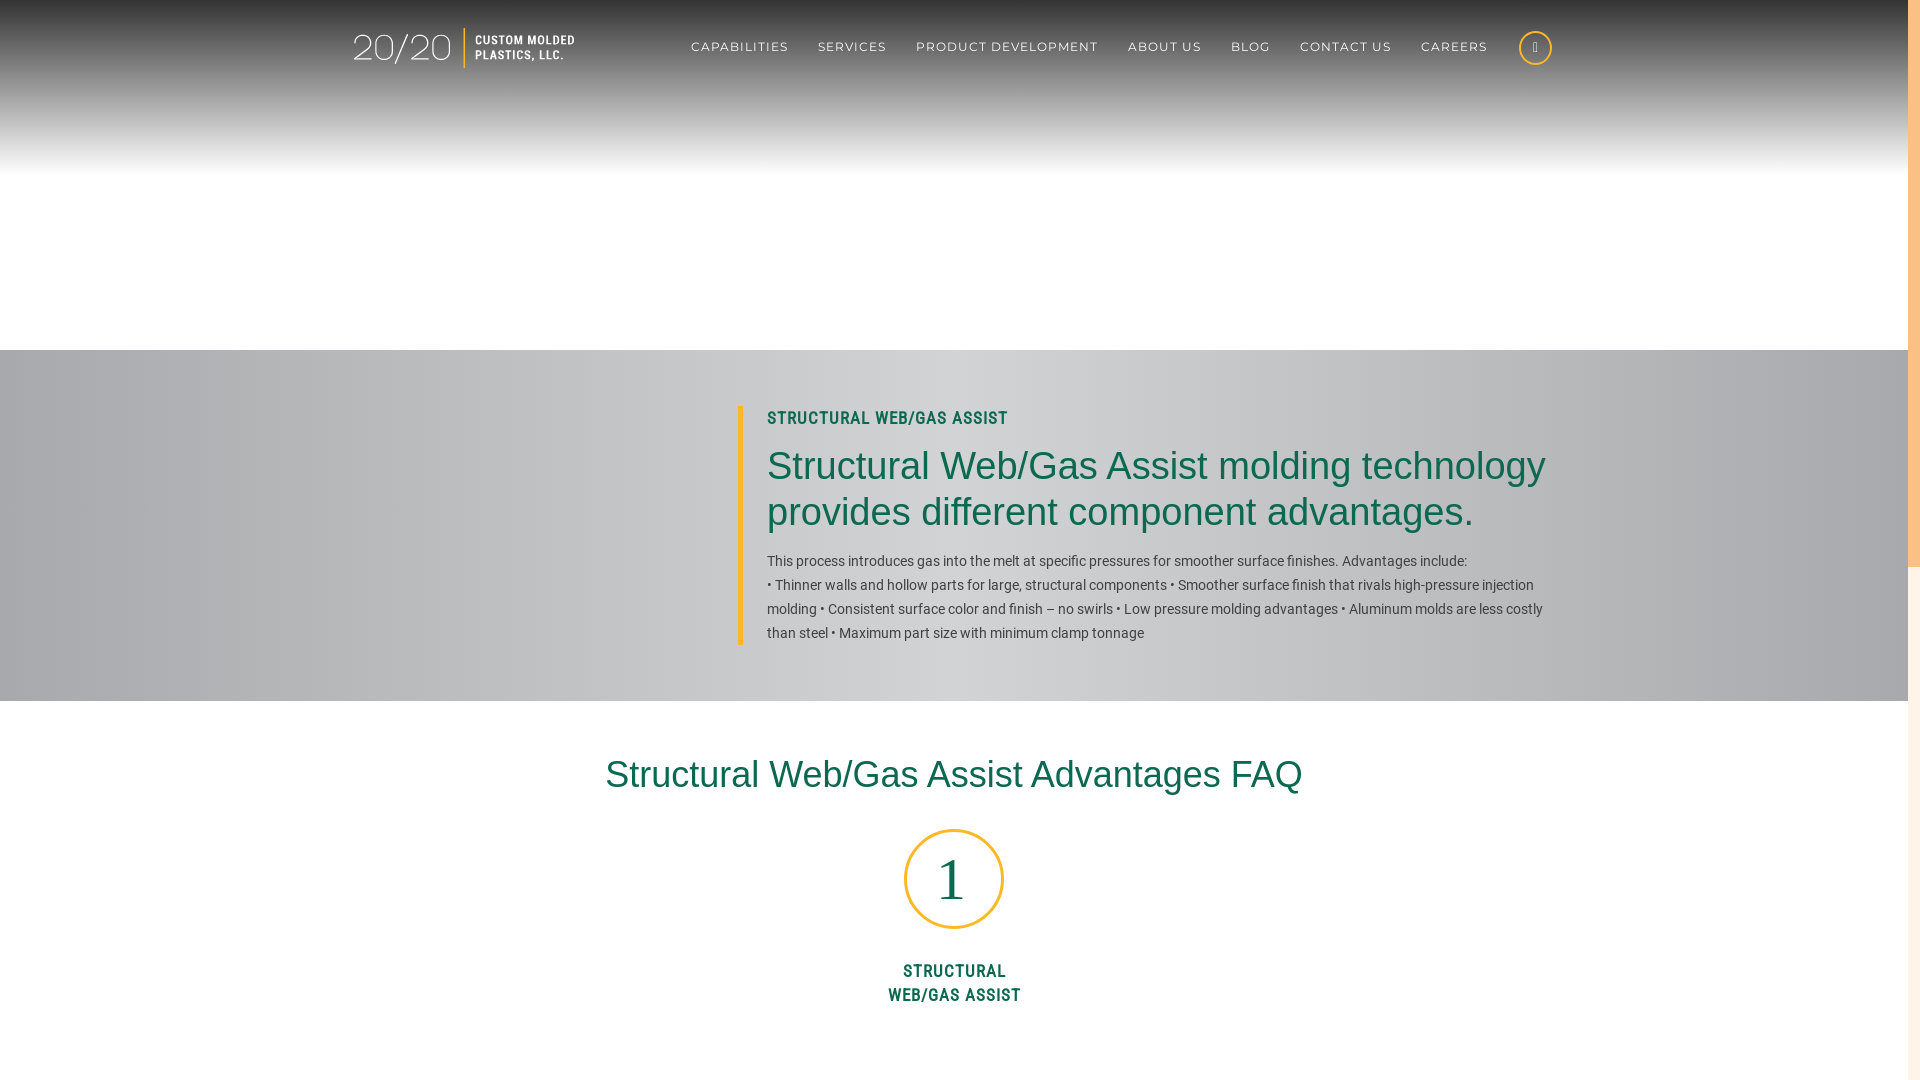 The image size is (1920, 1080). Describe the element at coordinates (1164, 47) in the screenshot. I see `ABOUT US` at that location.